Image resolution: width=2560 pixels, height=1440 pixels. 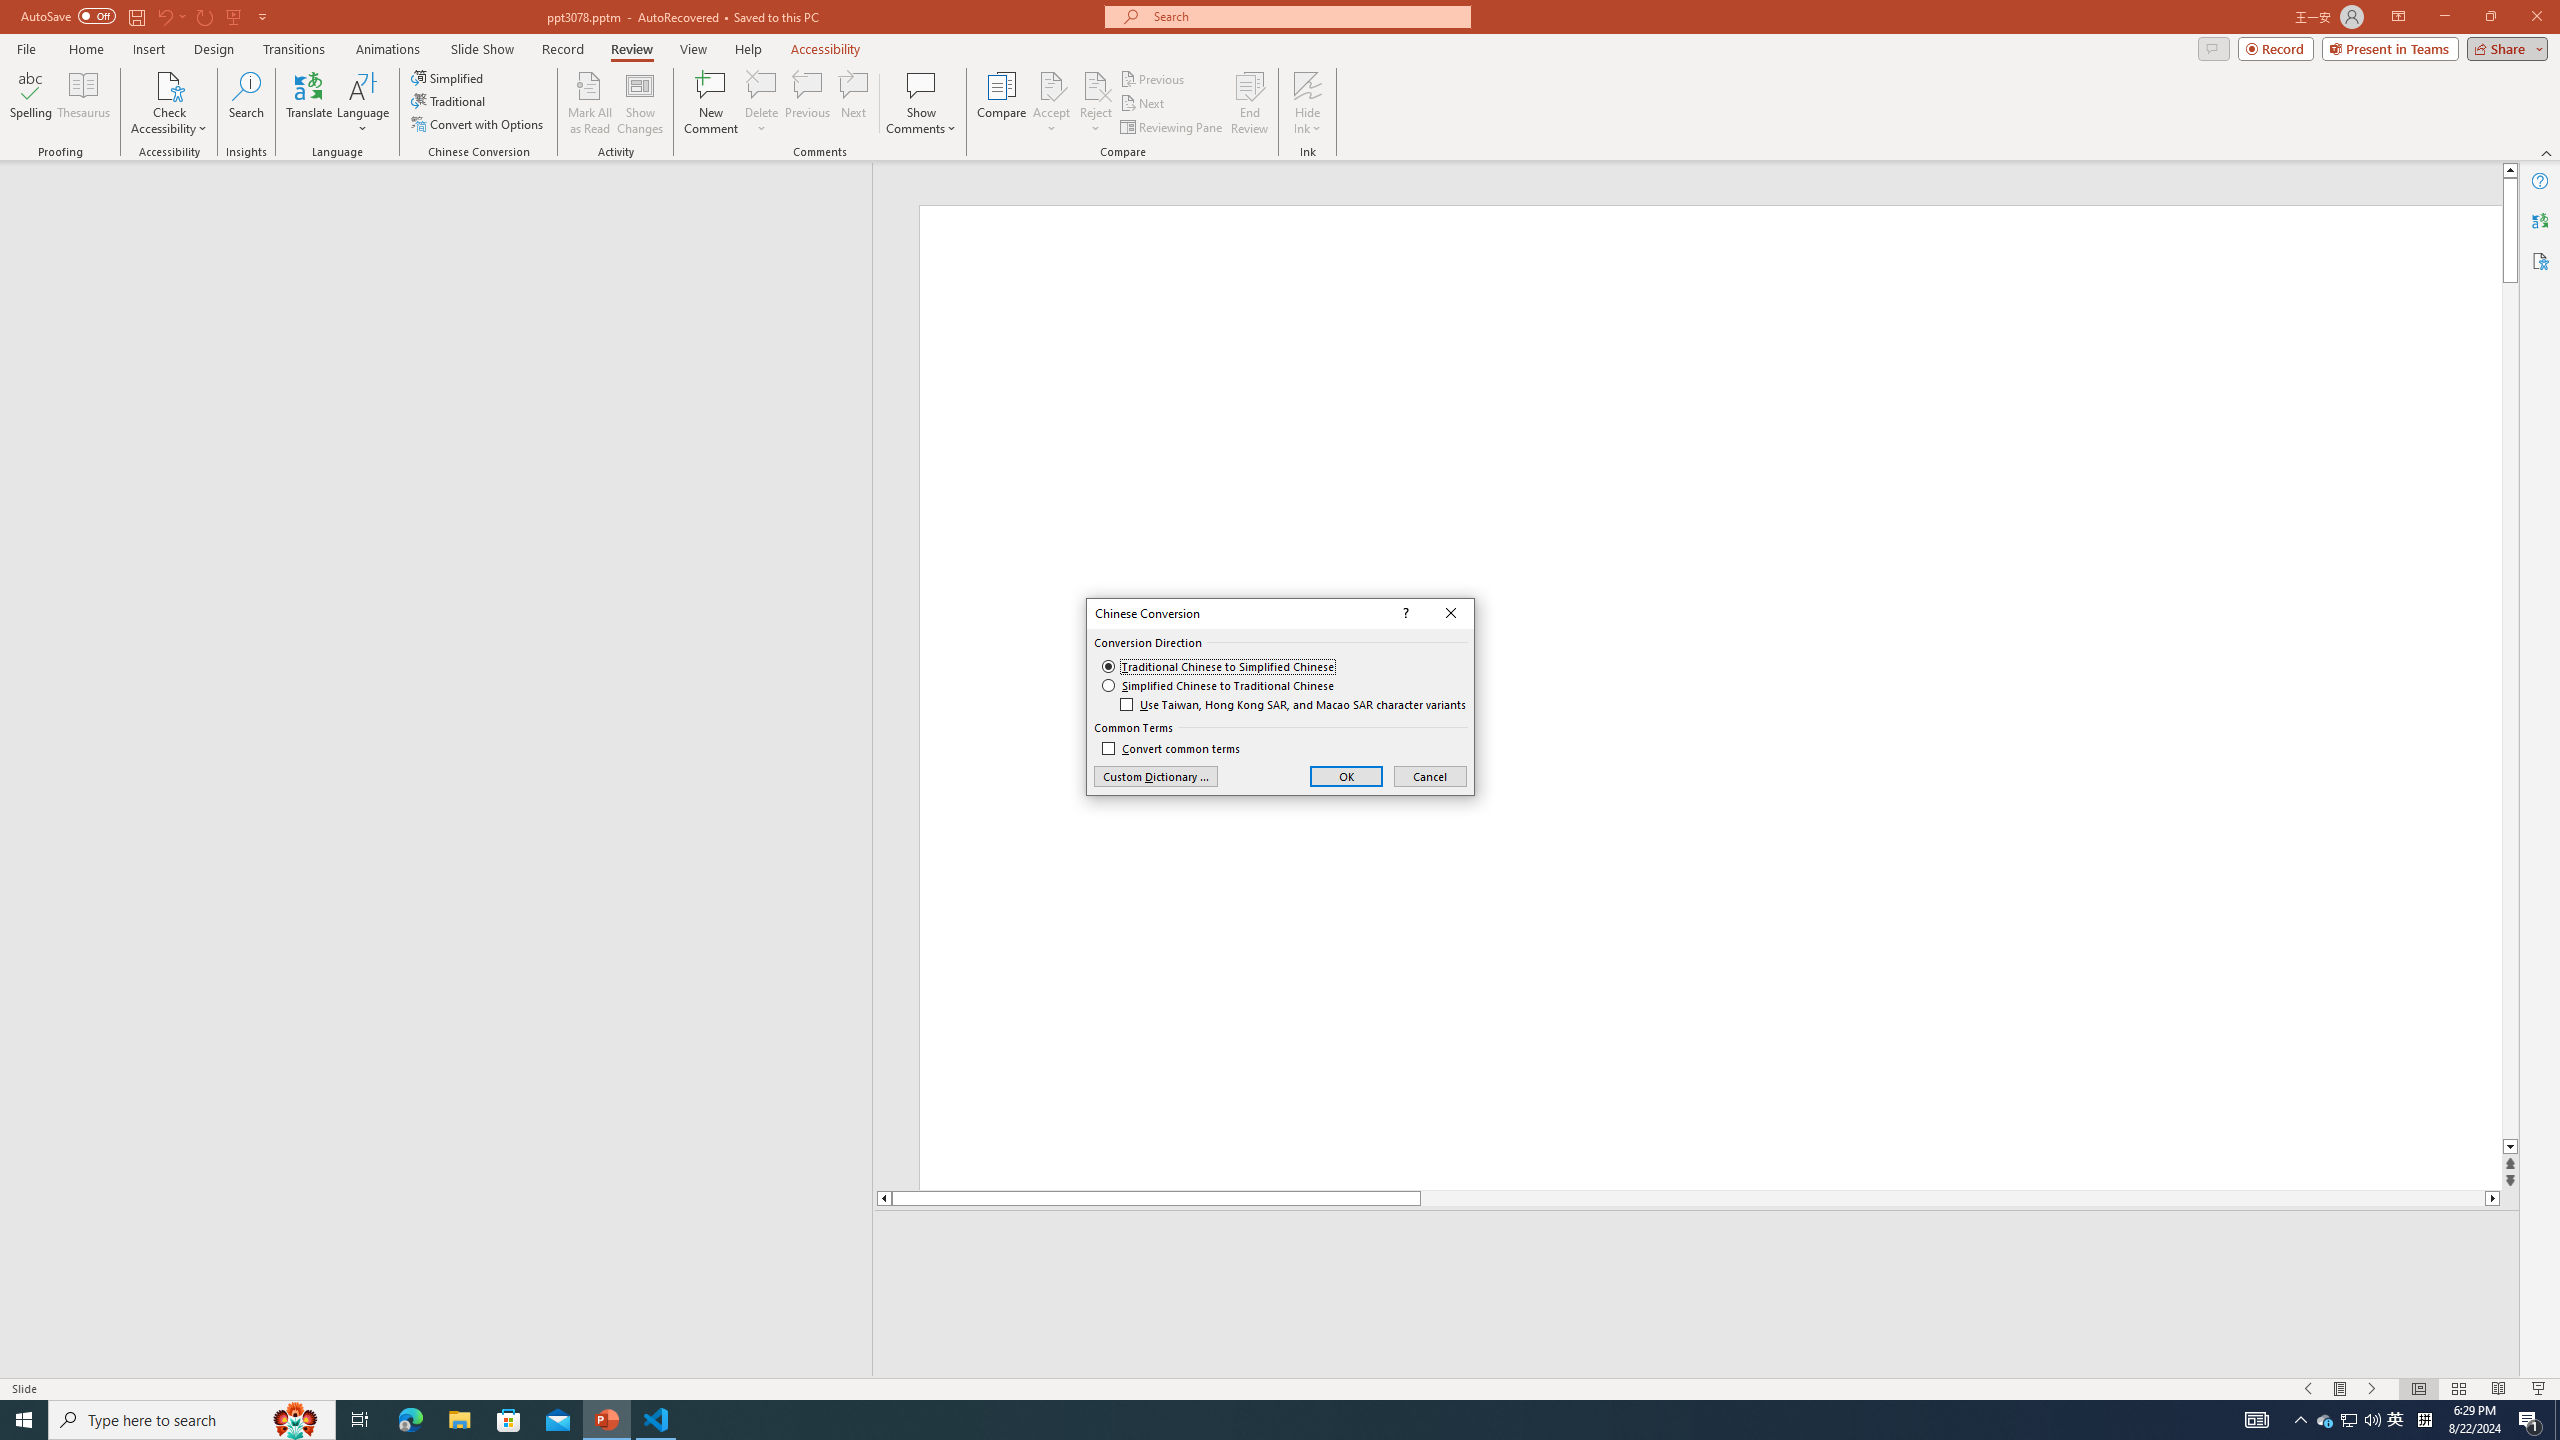 What do you see at coordinates (1172, 128) in the screenshot?
I see `Reviewing Pane` at bounding box center [1172, 128].